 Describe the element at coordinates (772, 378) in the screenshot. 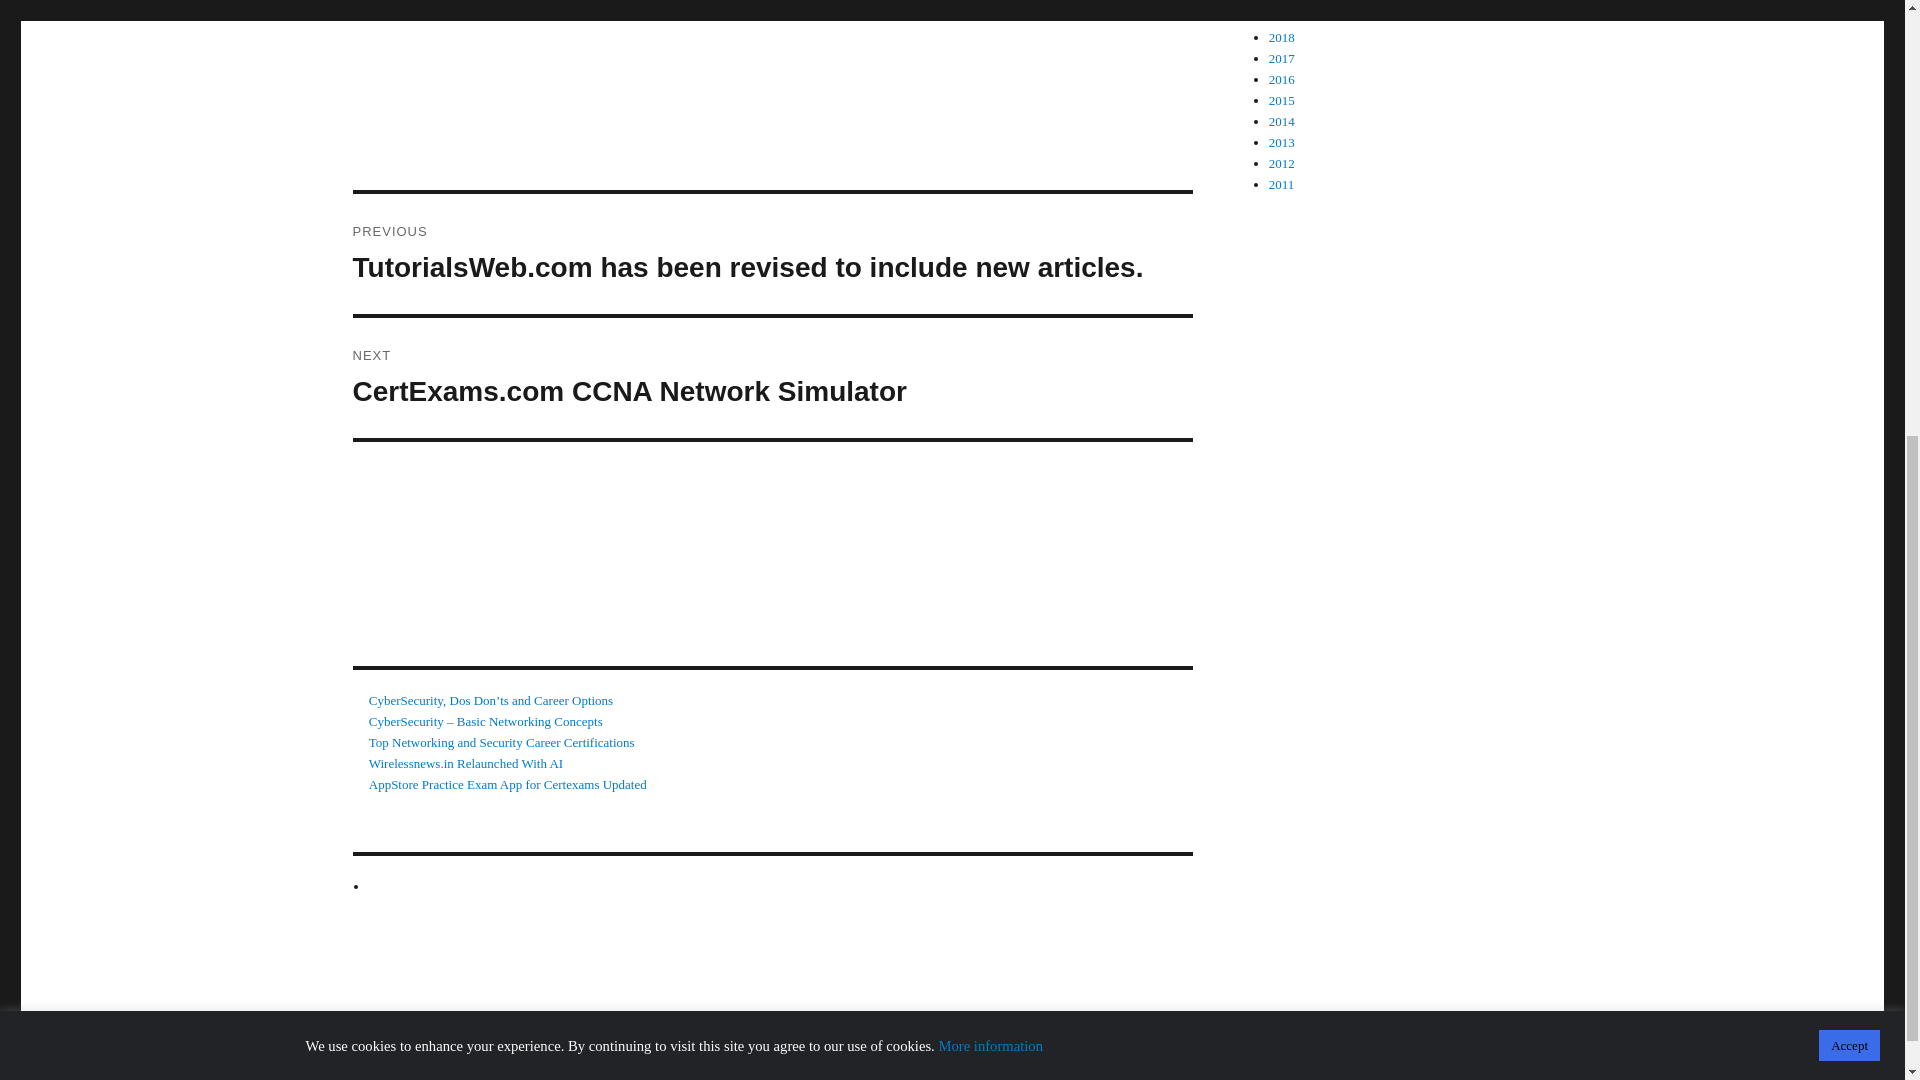

I see `Top Networking and Security Career Certifications` at that location.